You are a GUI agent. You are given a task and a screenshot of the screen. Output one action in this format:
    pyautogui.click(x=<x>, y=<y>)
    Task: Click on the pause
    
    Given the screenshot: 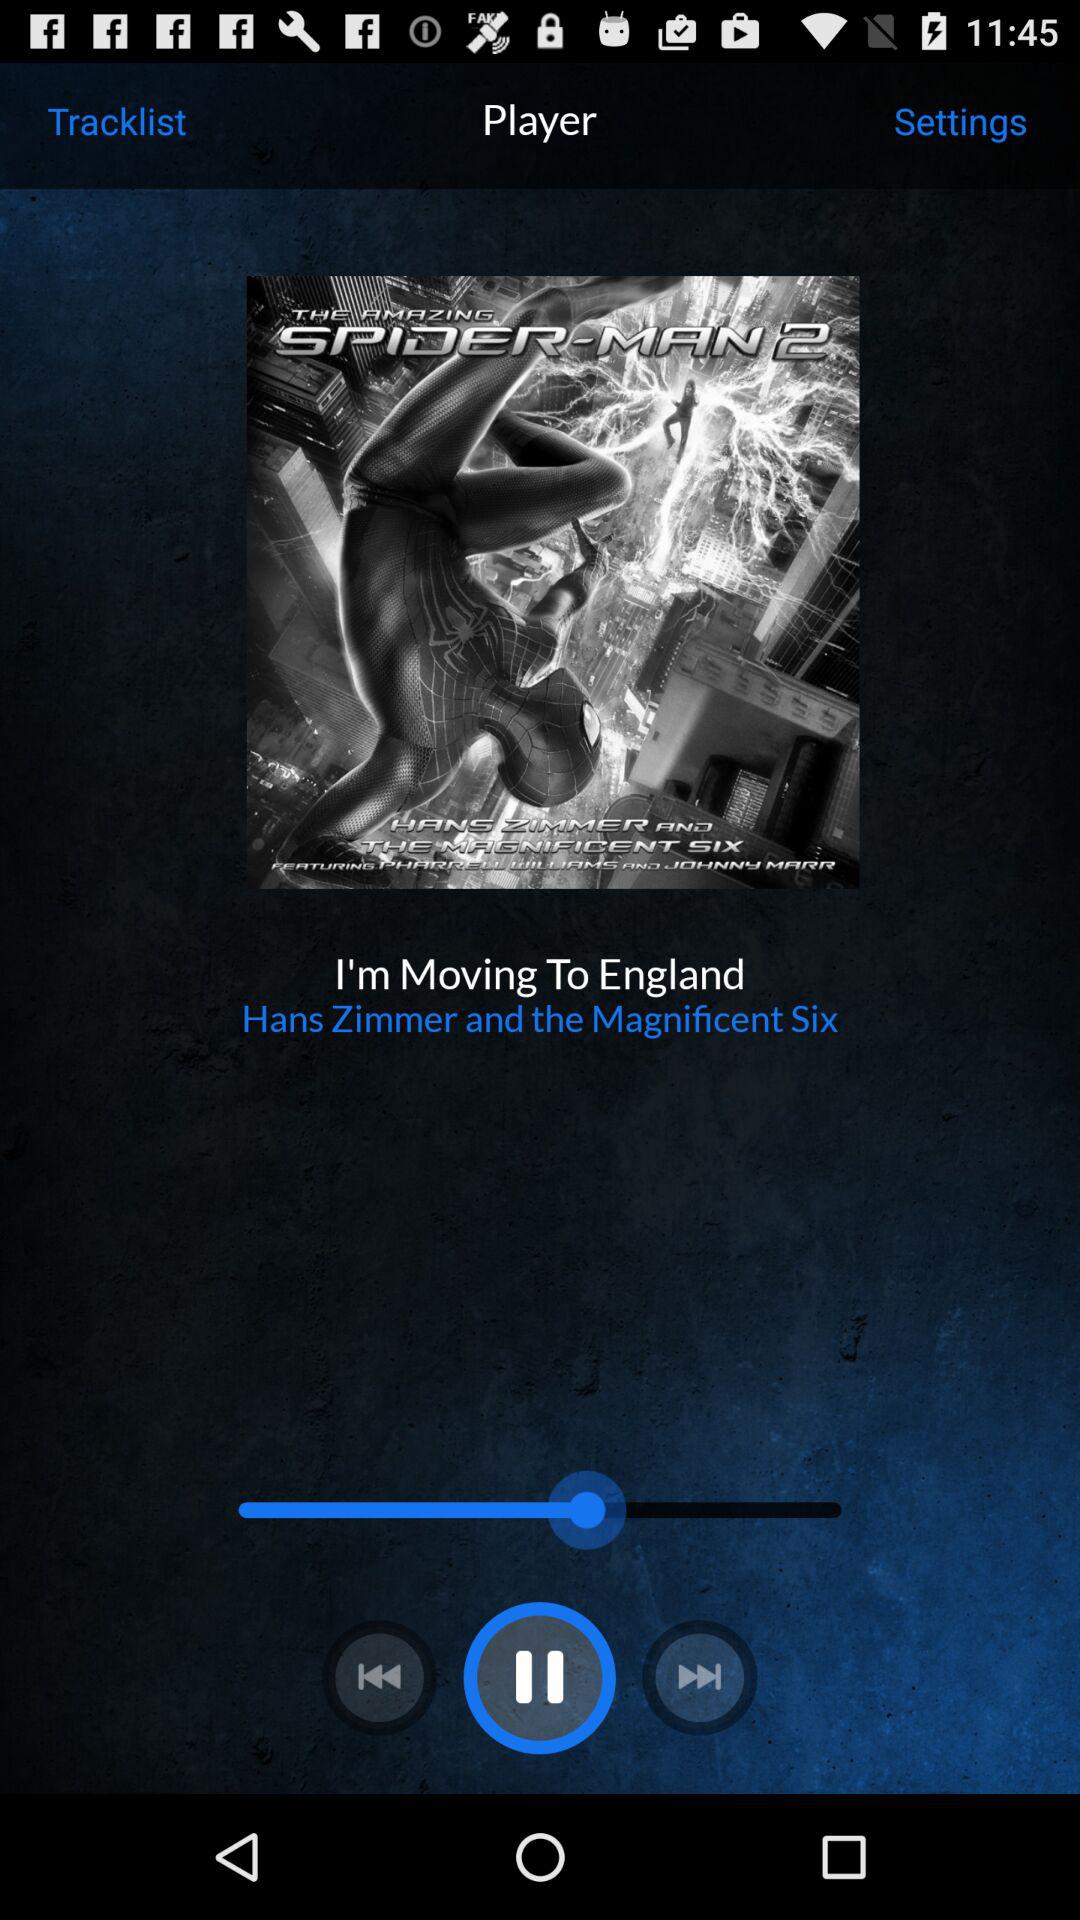 What is the action you would take?
    pyautogui.click(x=539, y=1678)
    